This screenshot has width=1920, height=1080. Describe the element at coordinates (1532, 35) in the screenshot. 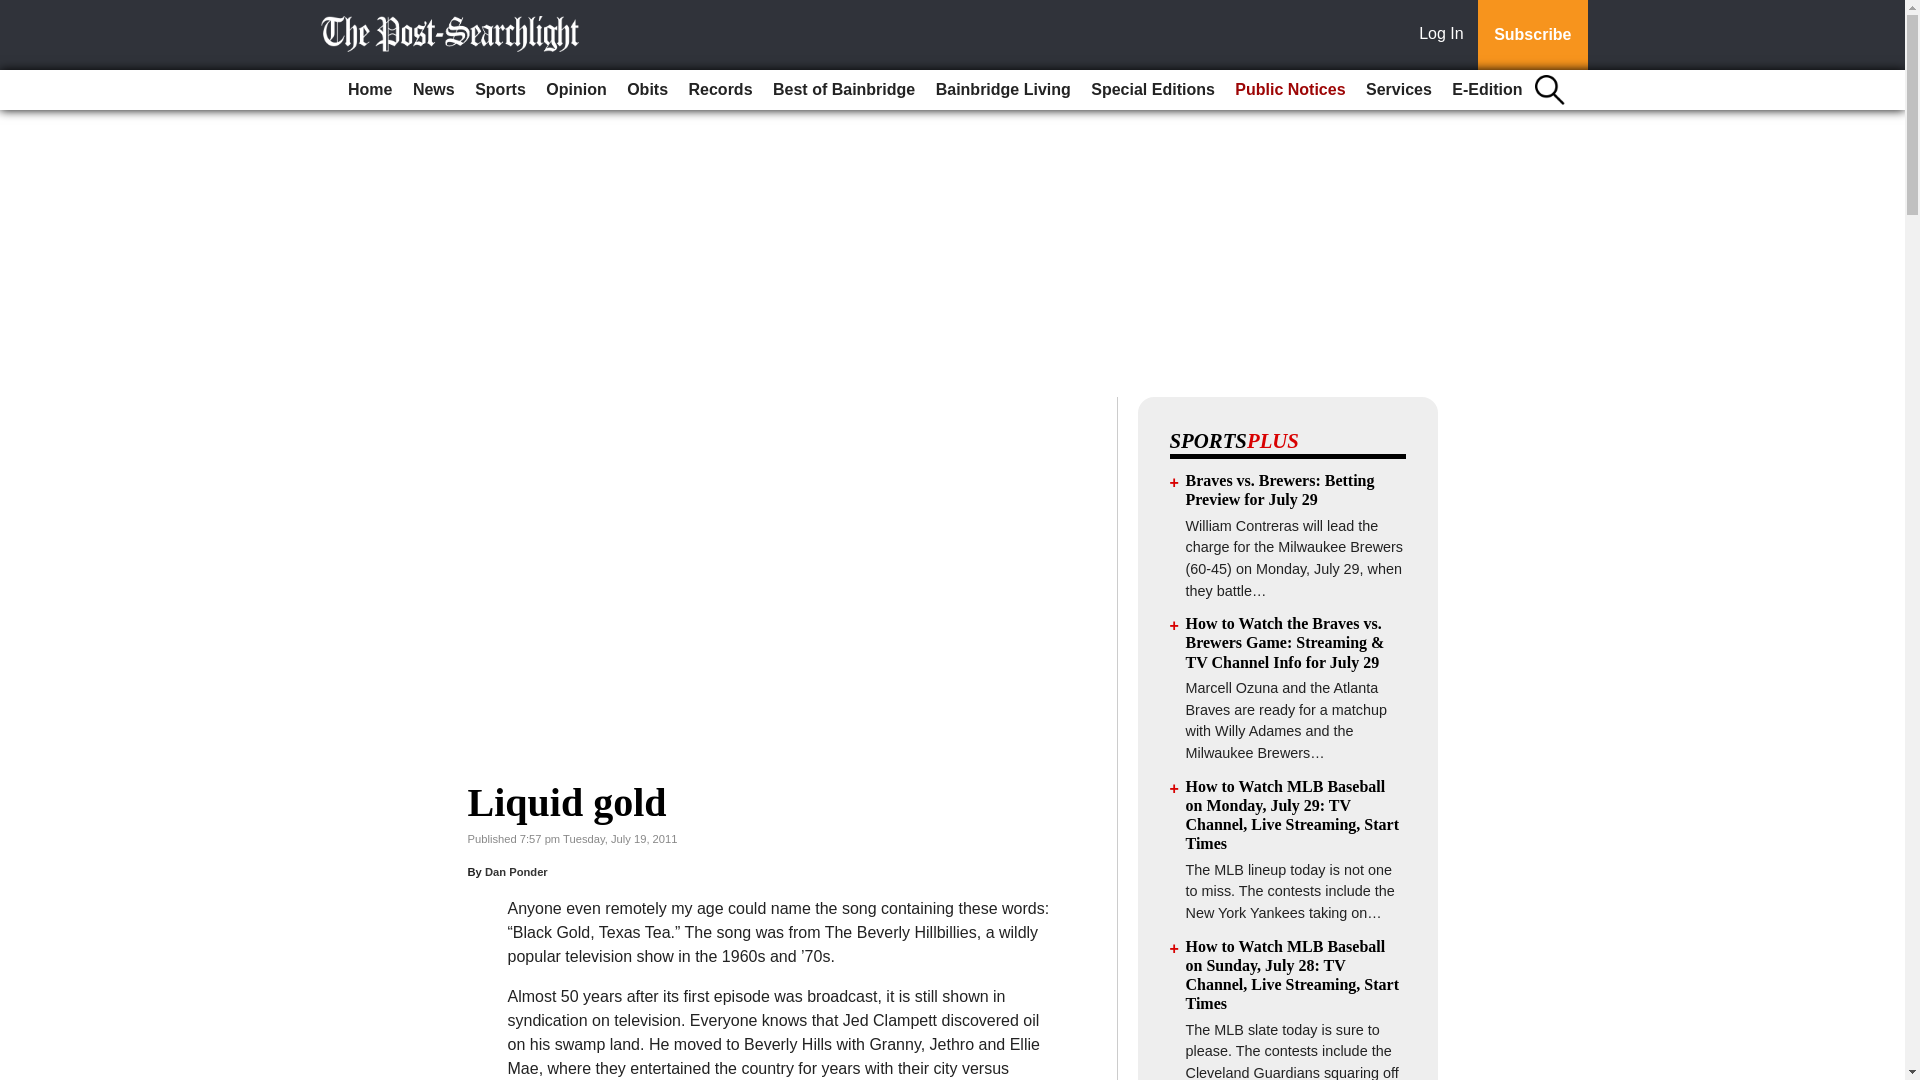

I see `Subscribe` at that location.